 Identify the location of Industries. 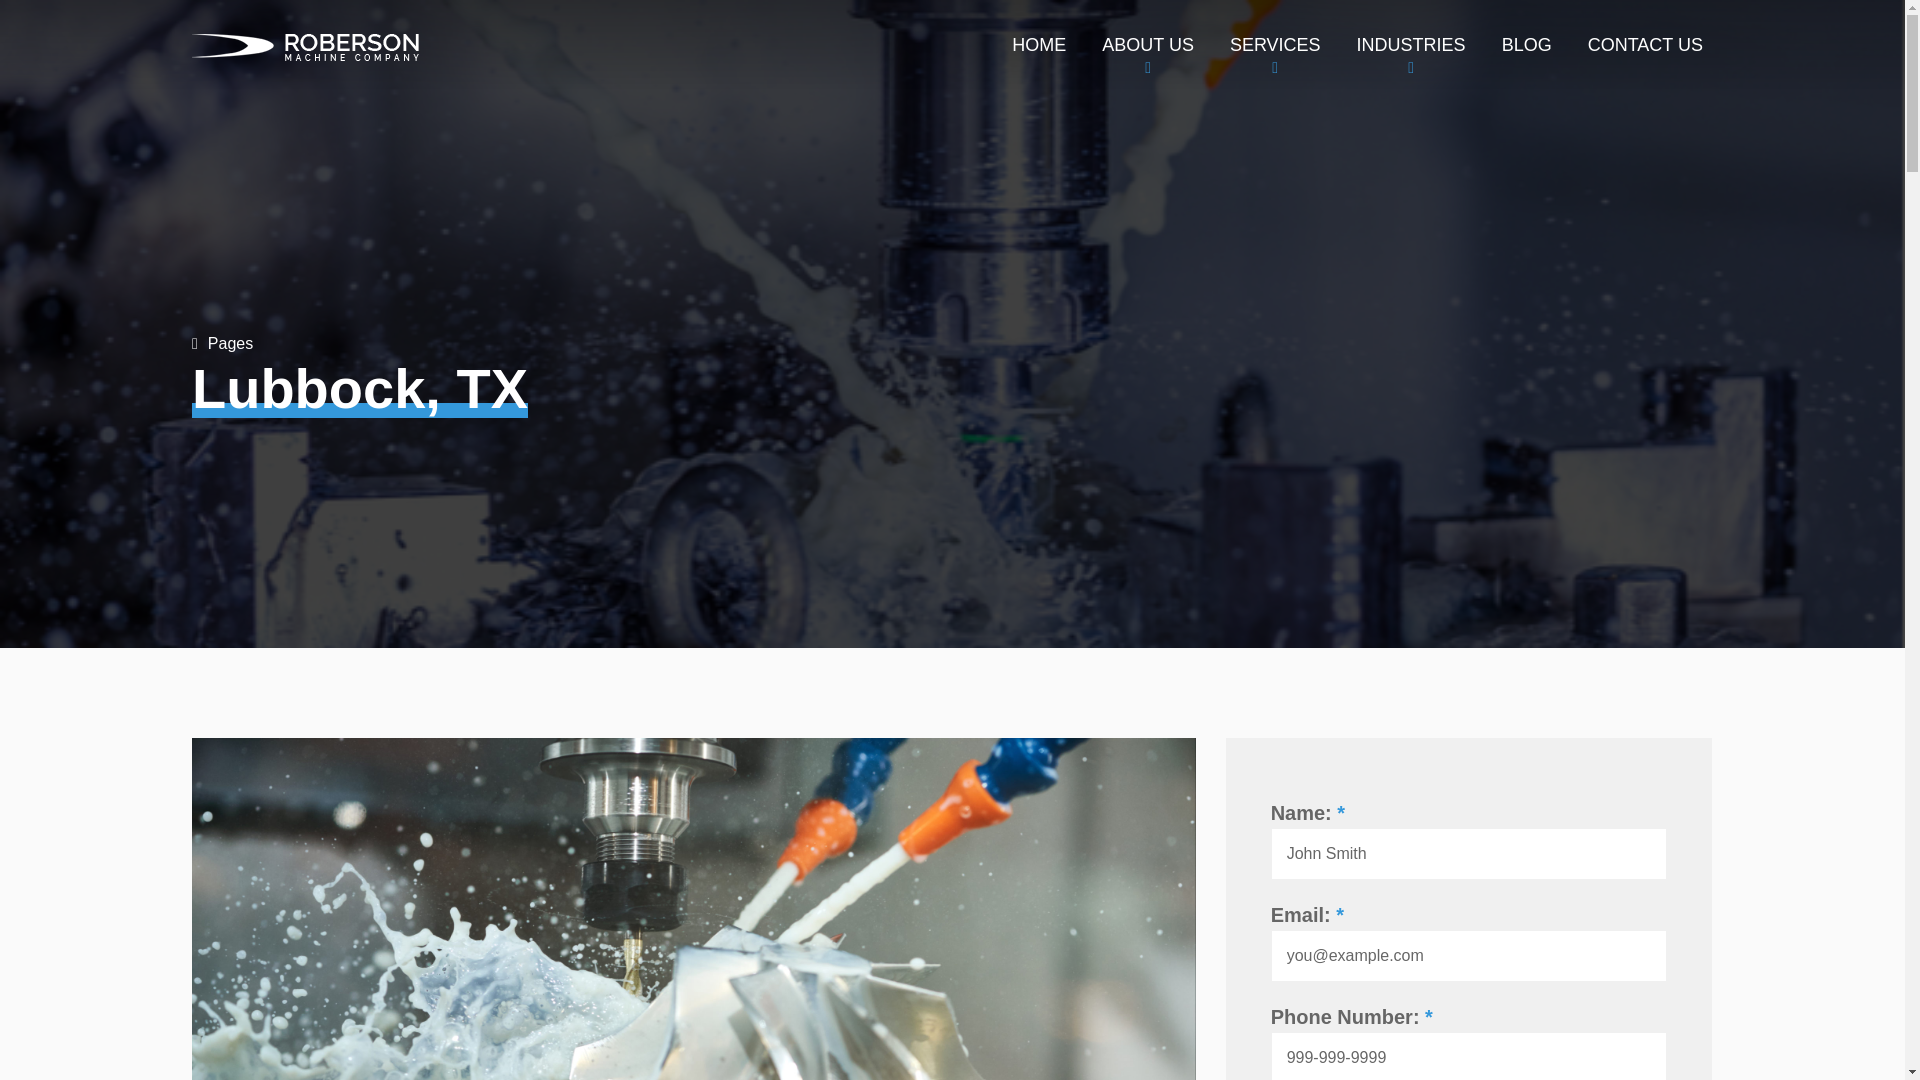
(1412, 44).